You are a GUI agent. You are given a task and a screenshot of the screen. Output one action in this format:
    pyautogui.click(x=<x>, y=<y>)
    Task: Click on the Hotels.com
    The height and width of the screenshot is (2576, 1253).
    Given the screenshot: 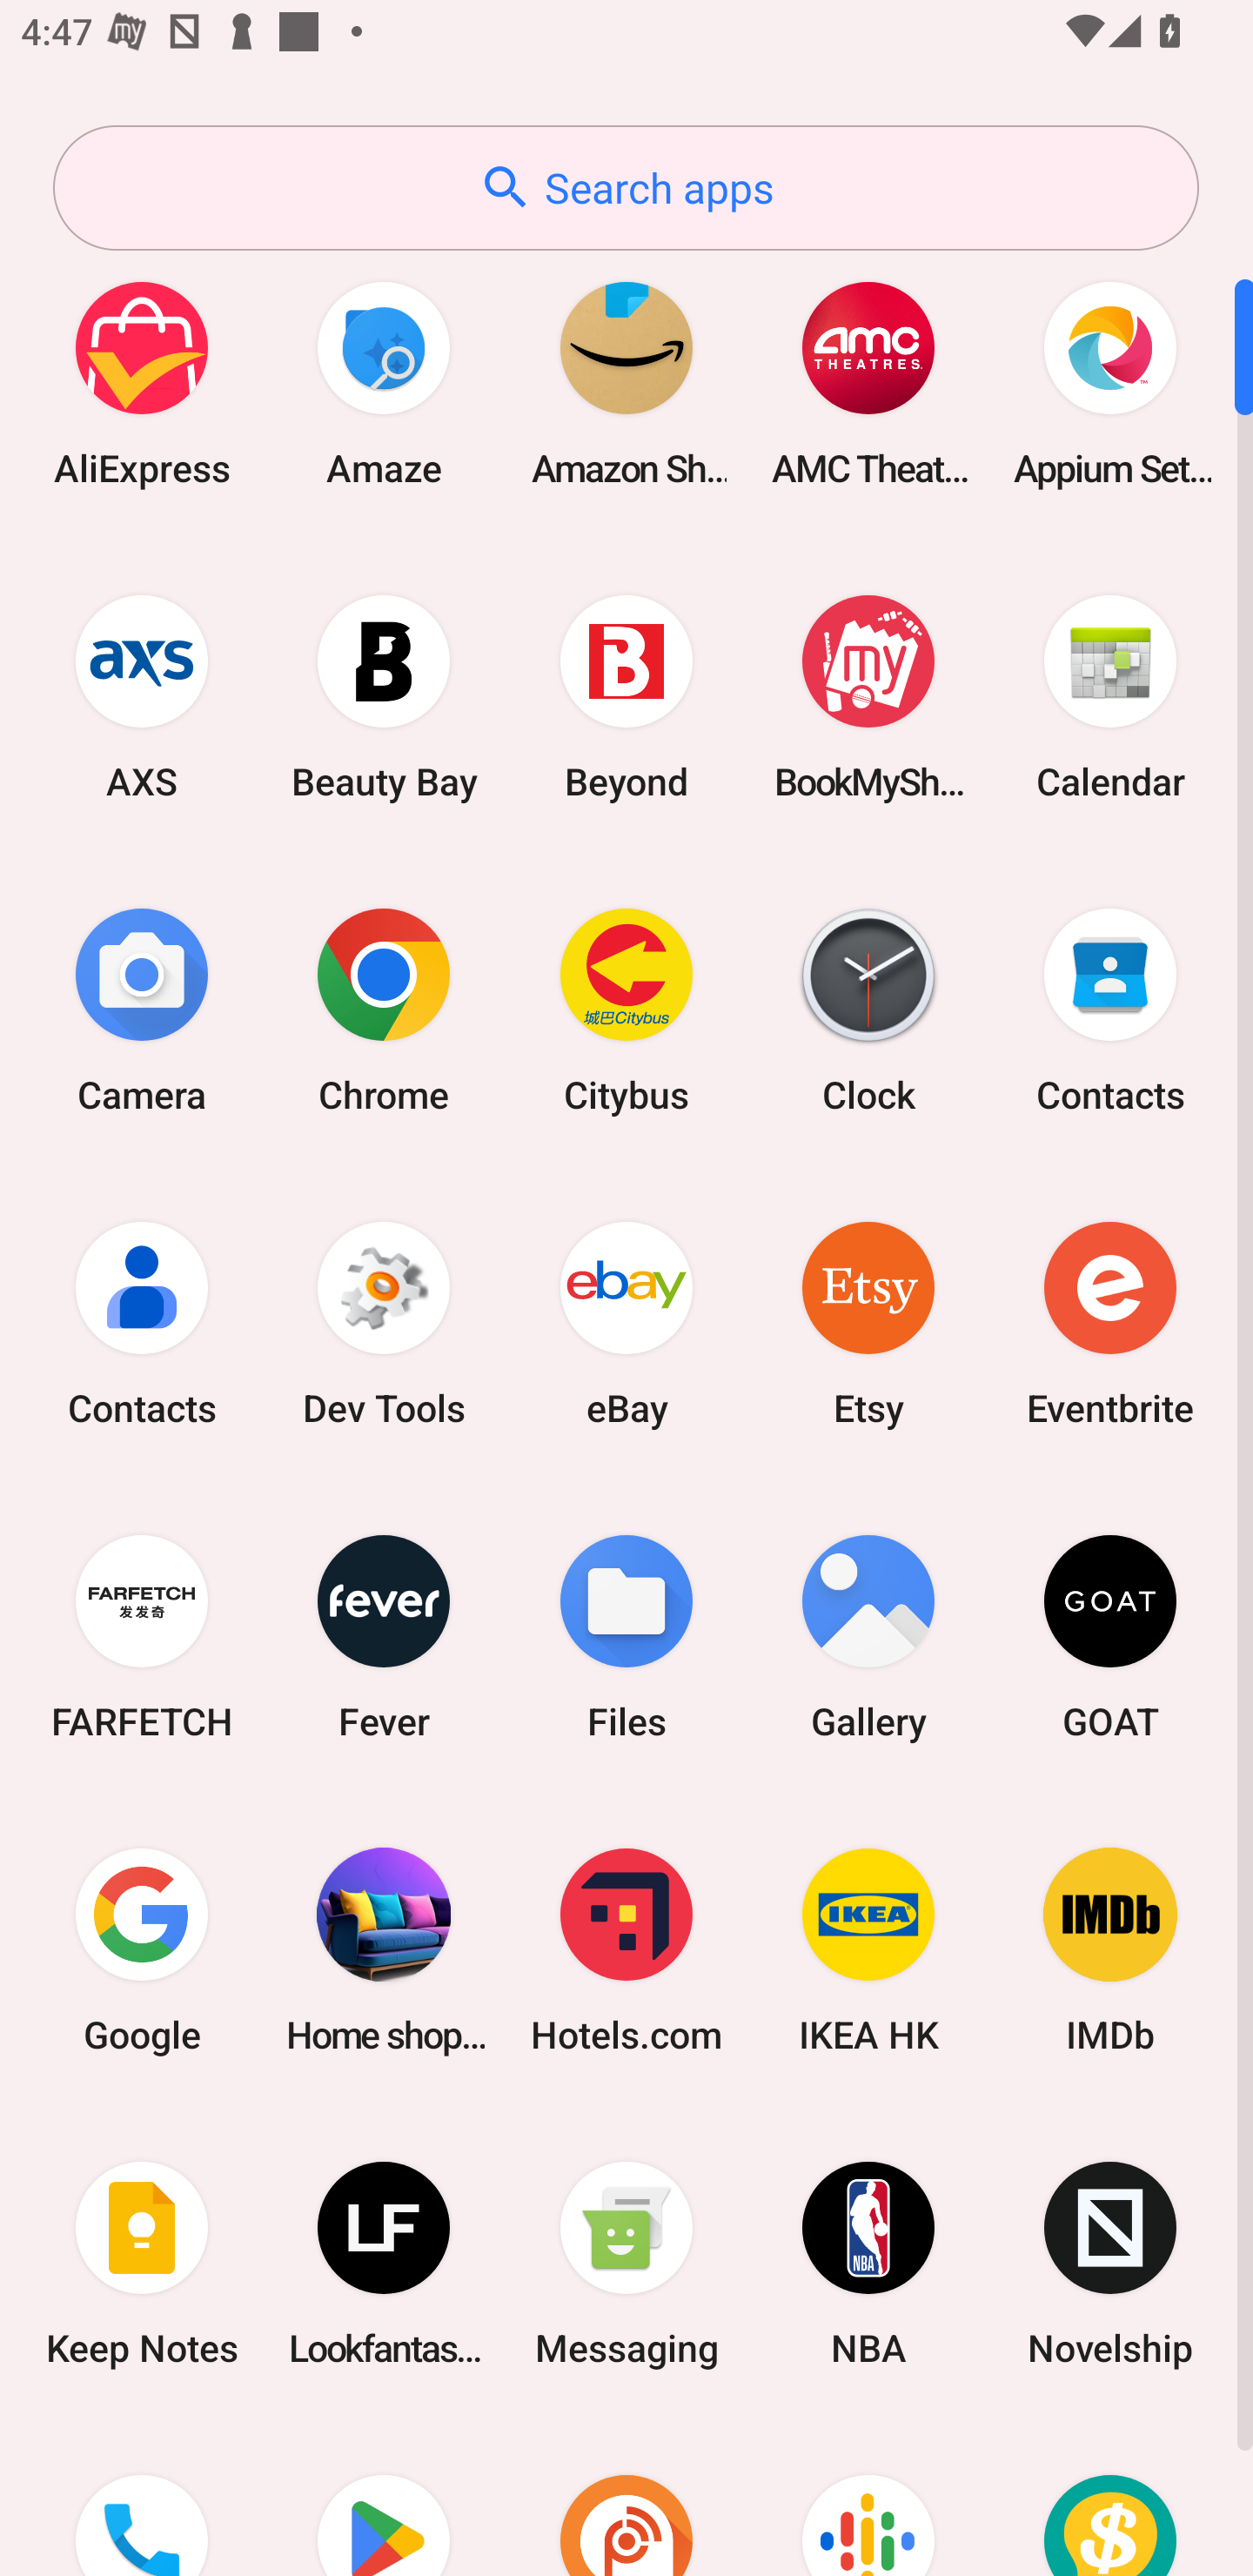 What is the action you would take?
    pyautogui.click(x=626, y=1949)
    